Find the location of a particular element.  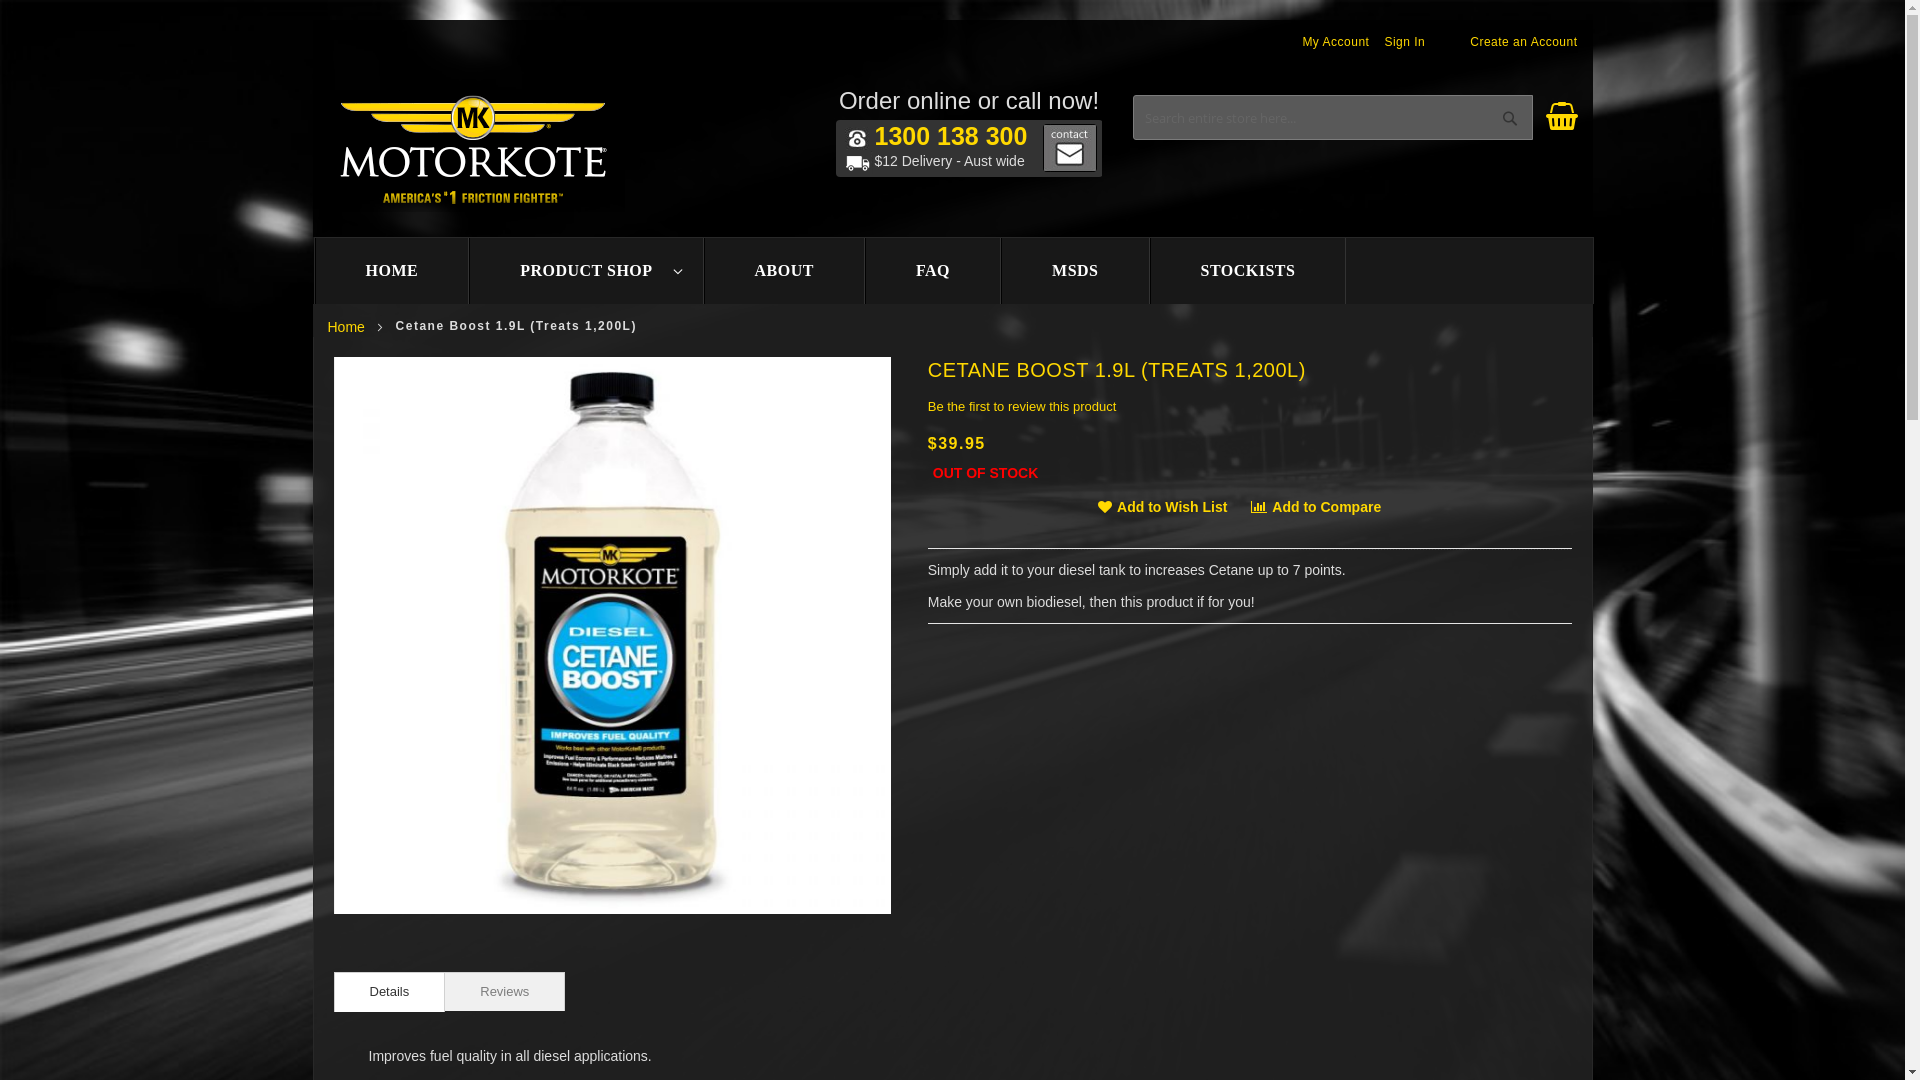

Add to Compare is located at coordinates (1316, 507).